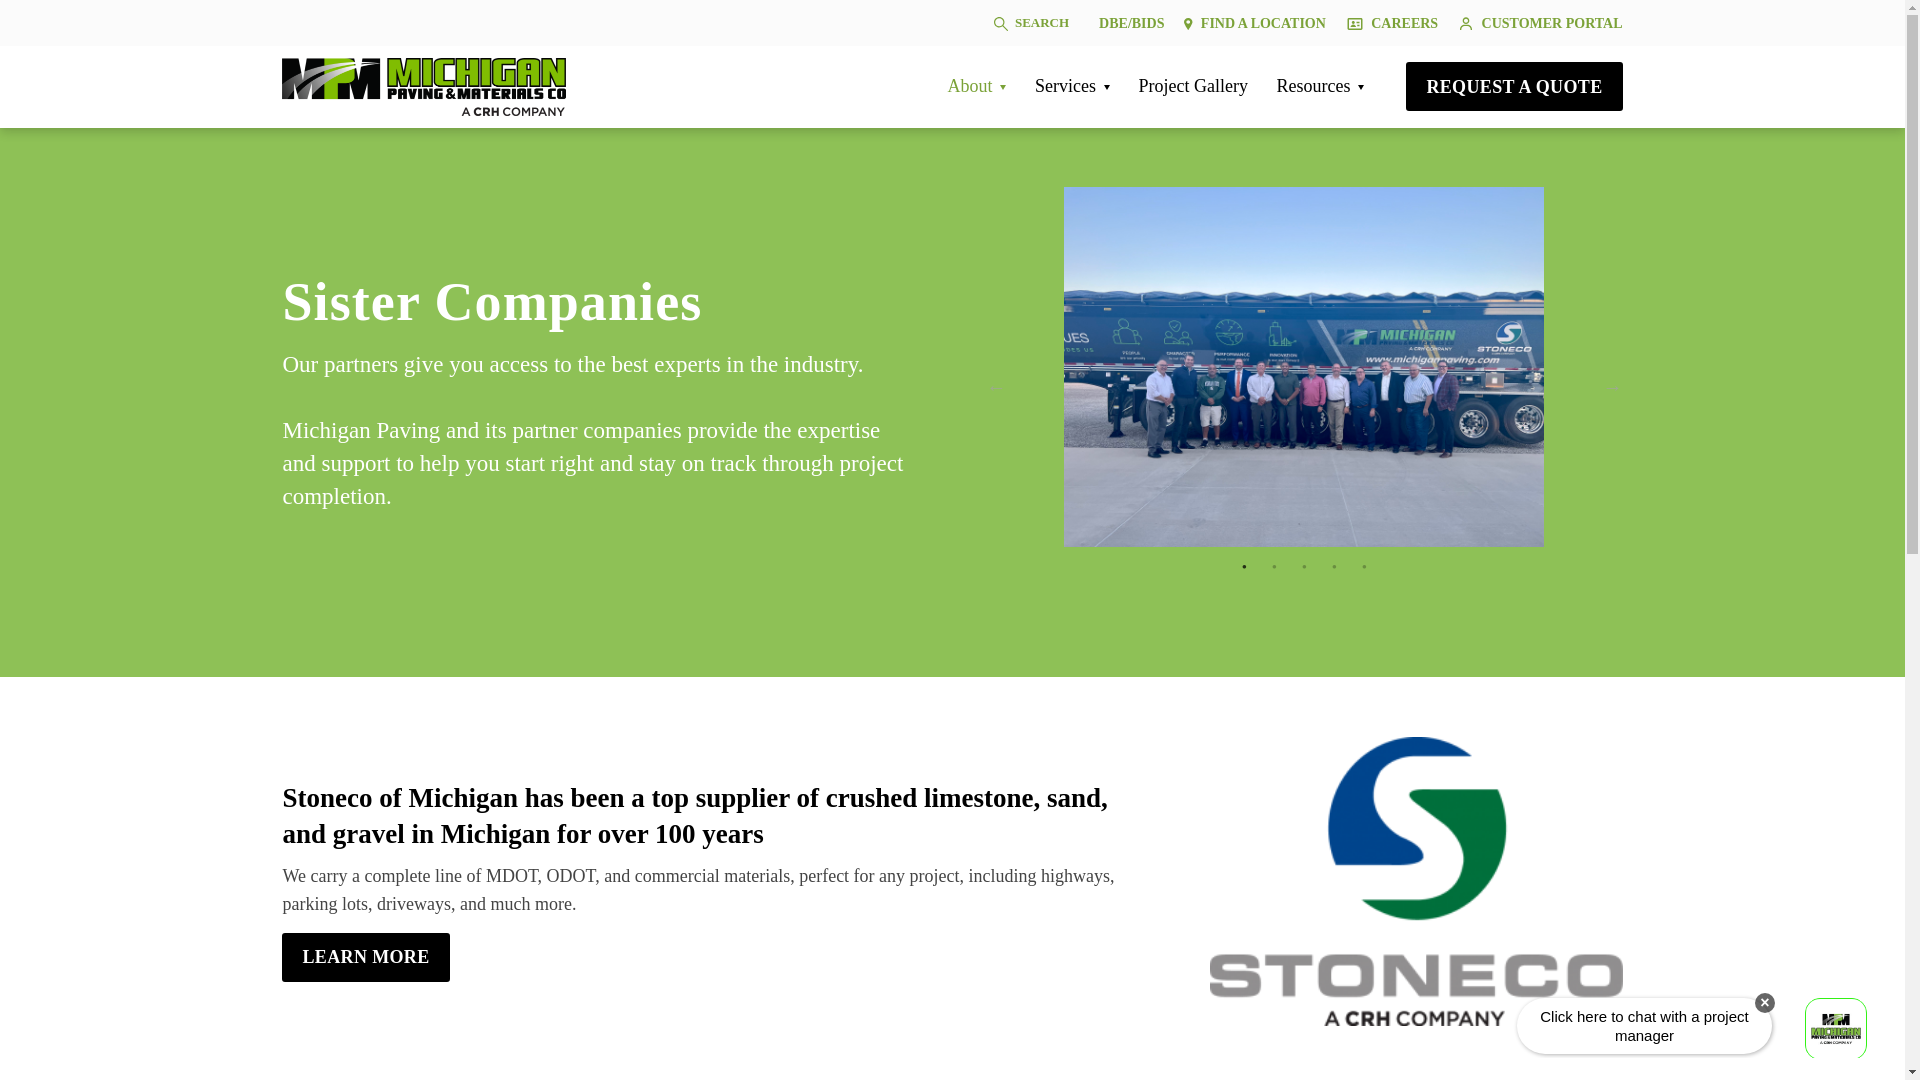 This screenshot has height=1080, width=1920. Describe the element at coordinates (1514, 86) in the screenshot. I see `REQUEST A QUOTE` at that location.